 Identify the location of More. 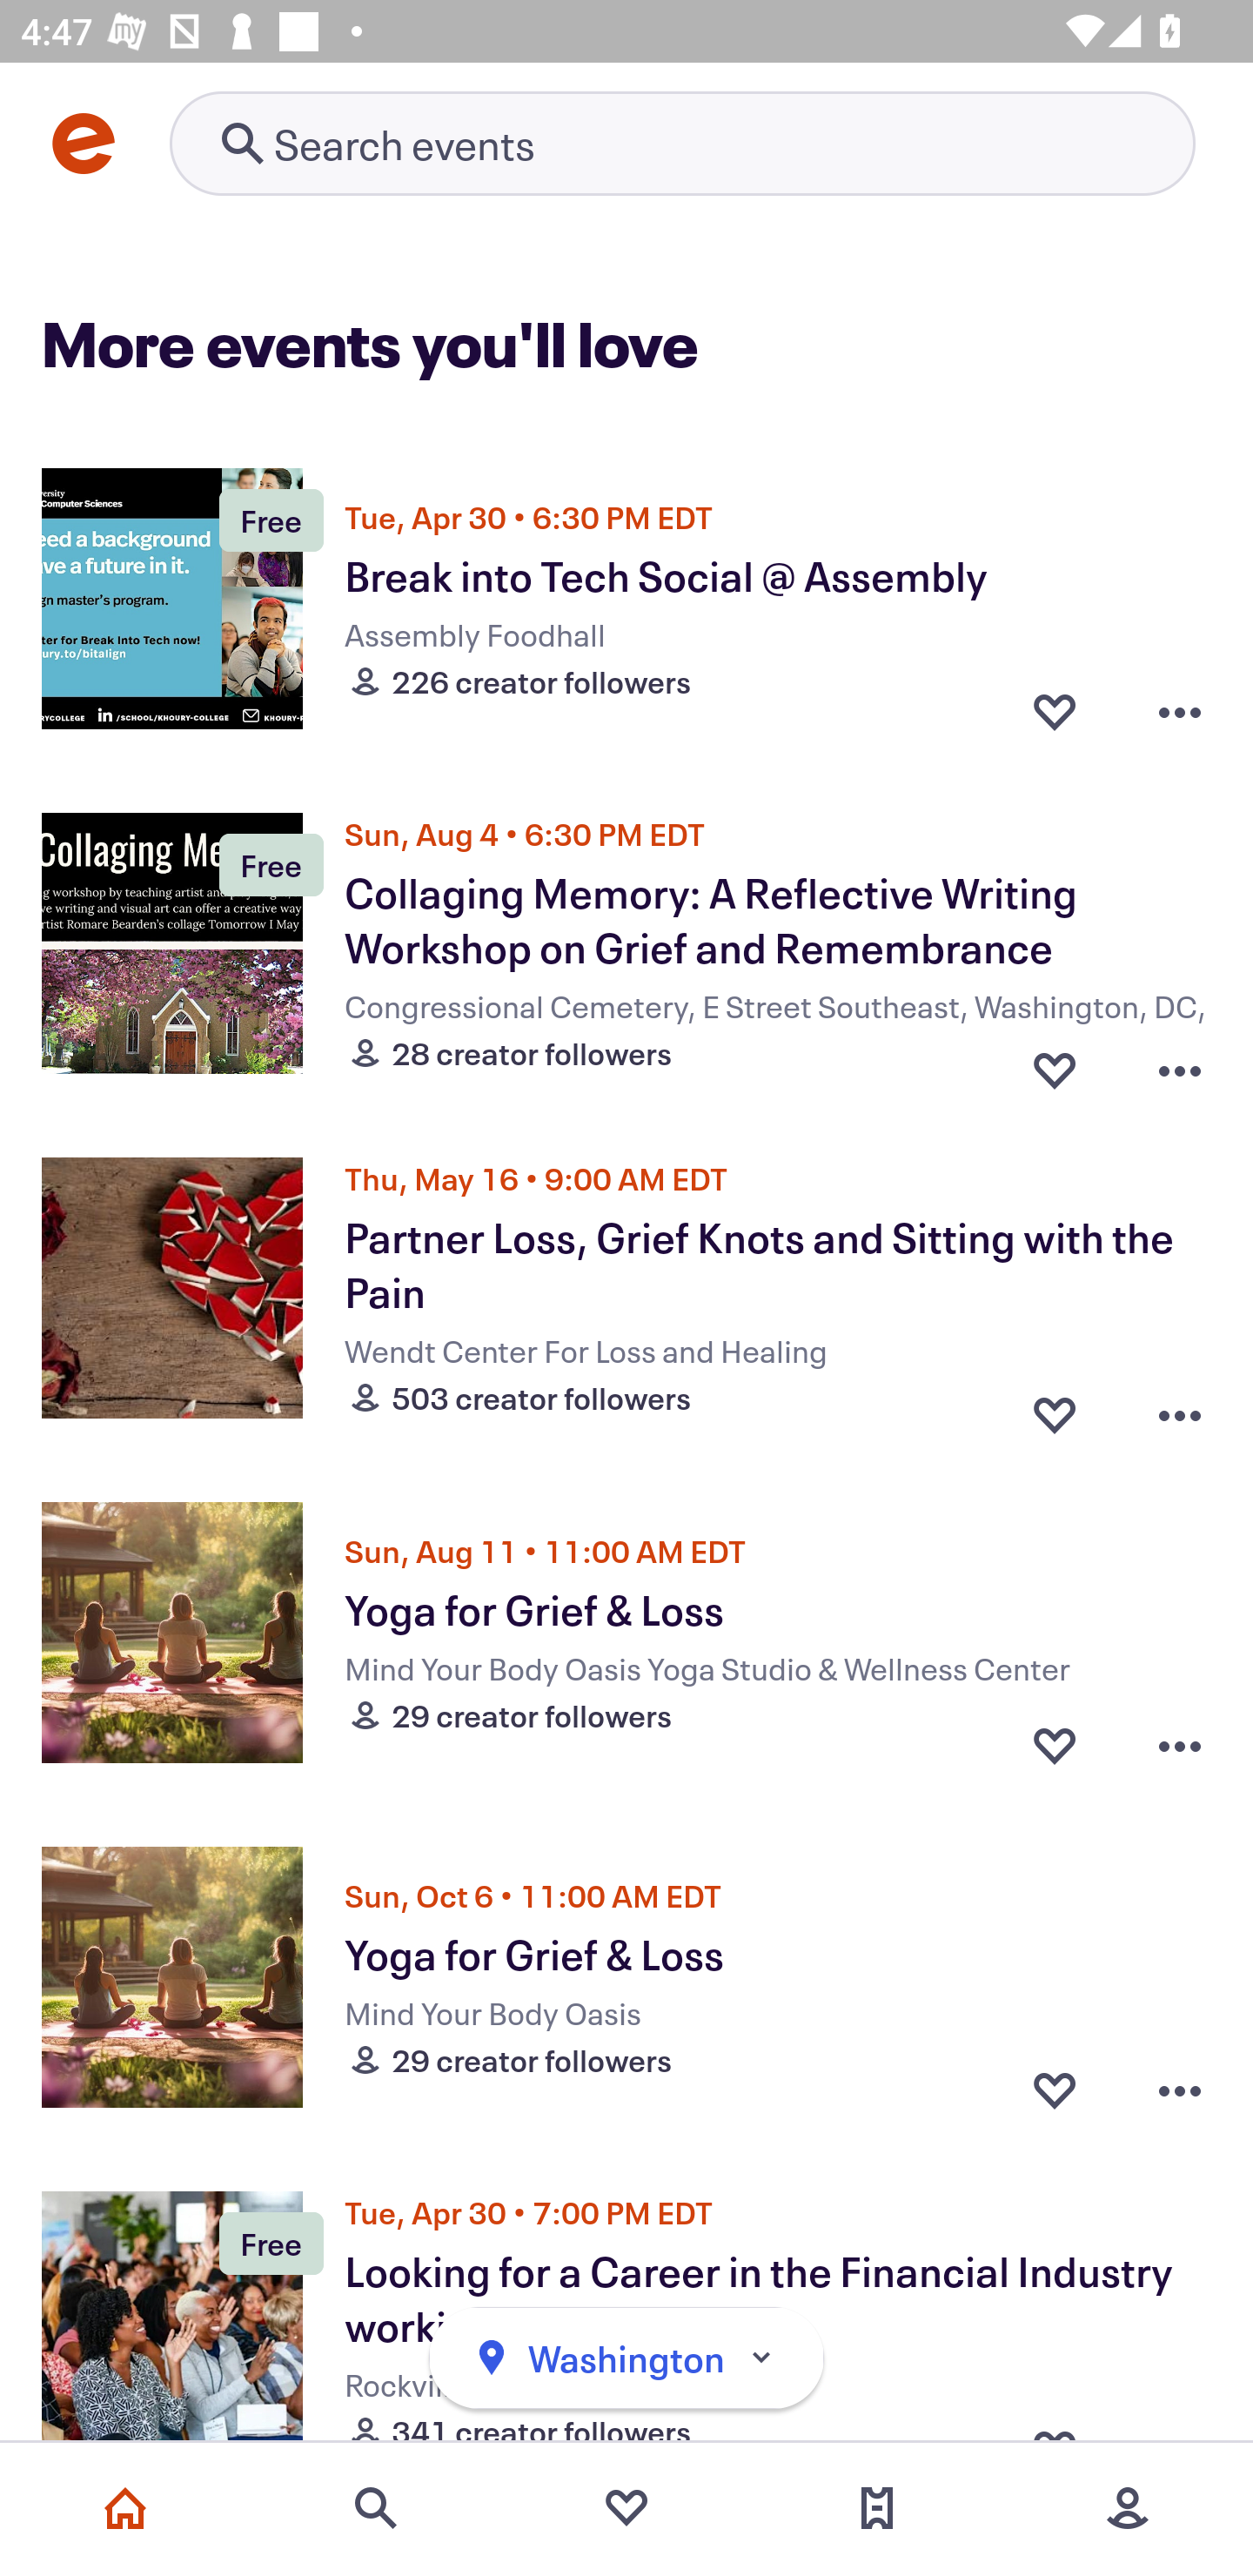
(1128, 2508).